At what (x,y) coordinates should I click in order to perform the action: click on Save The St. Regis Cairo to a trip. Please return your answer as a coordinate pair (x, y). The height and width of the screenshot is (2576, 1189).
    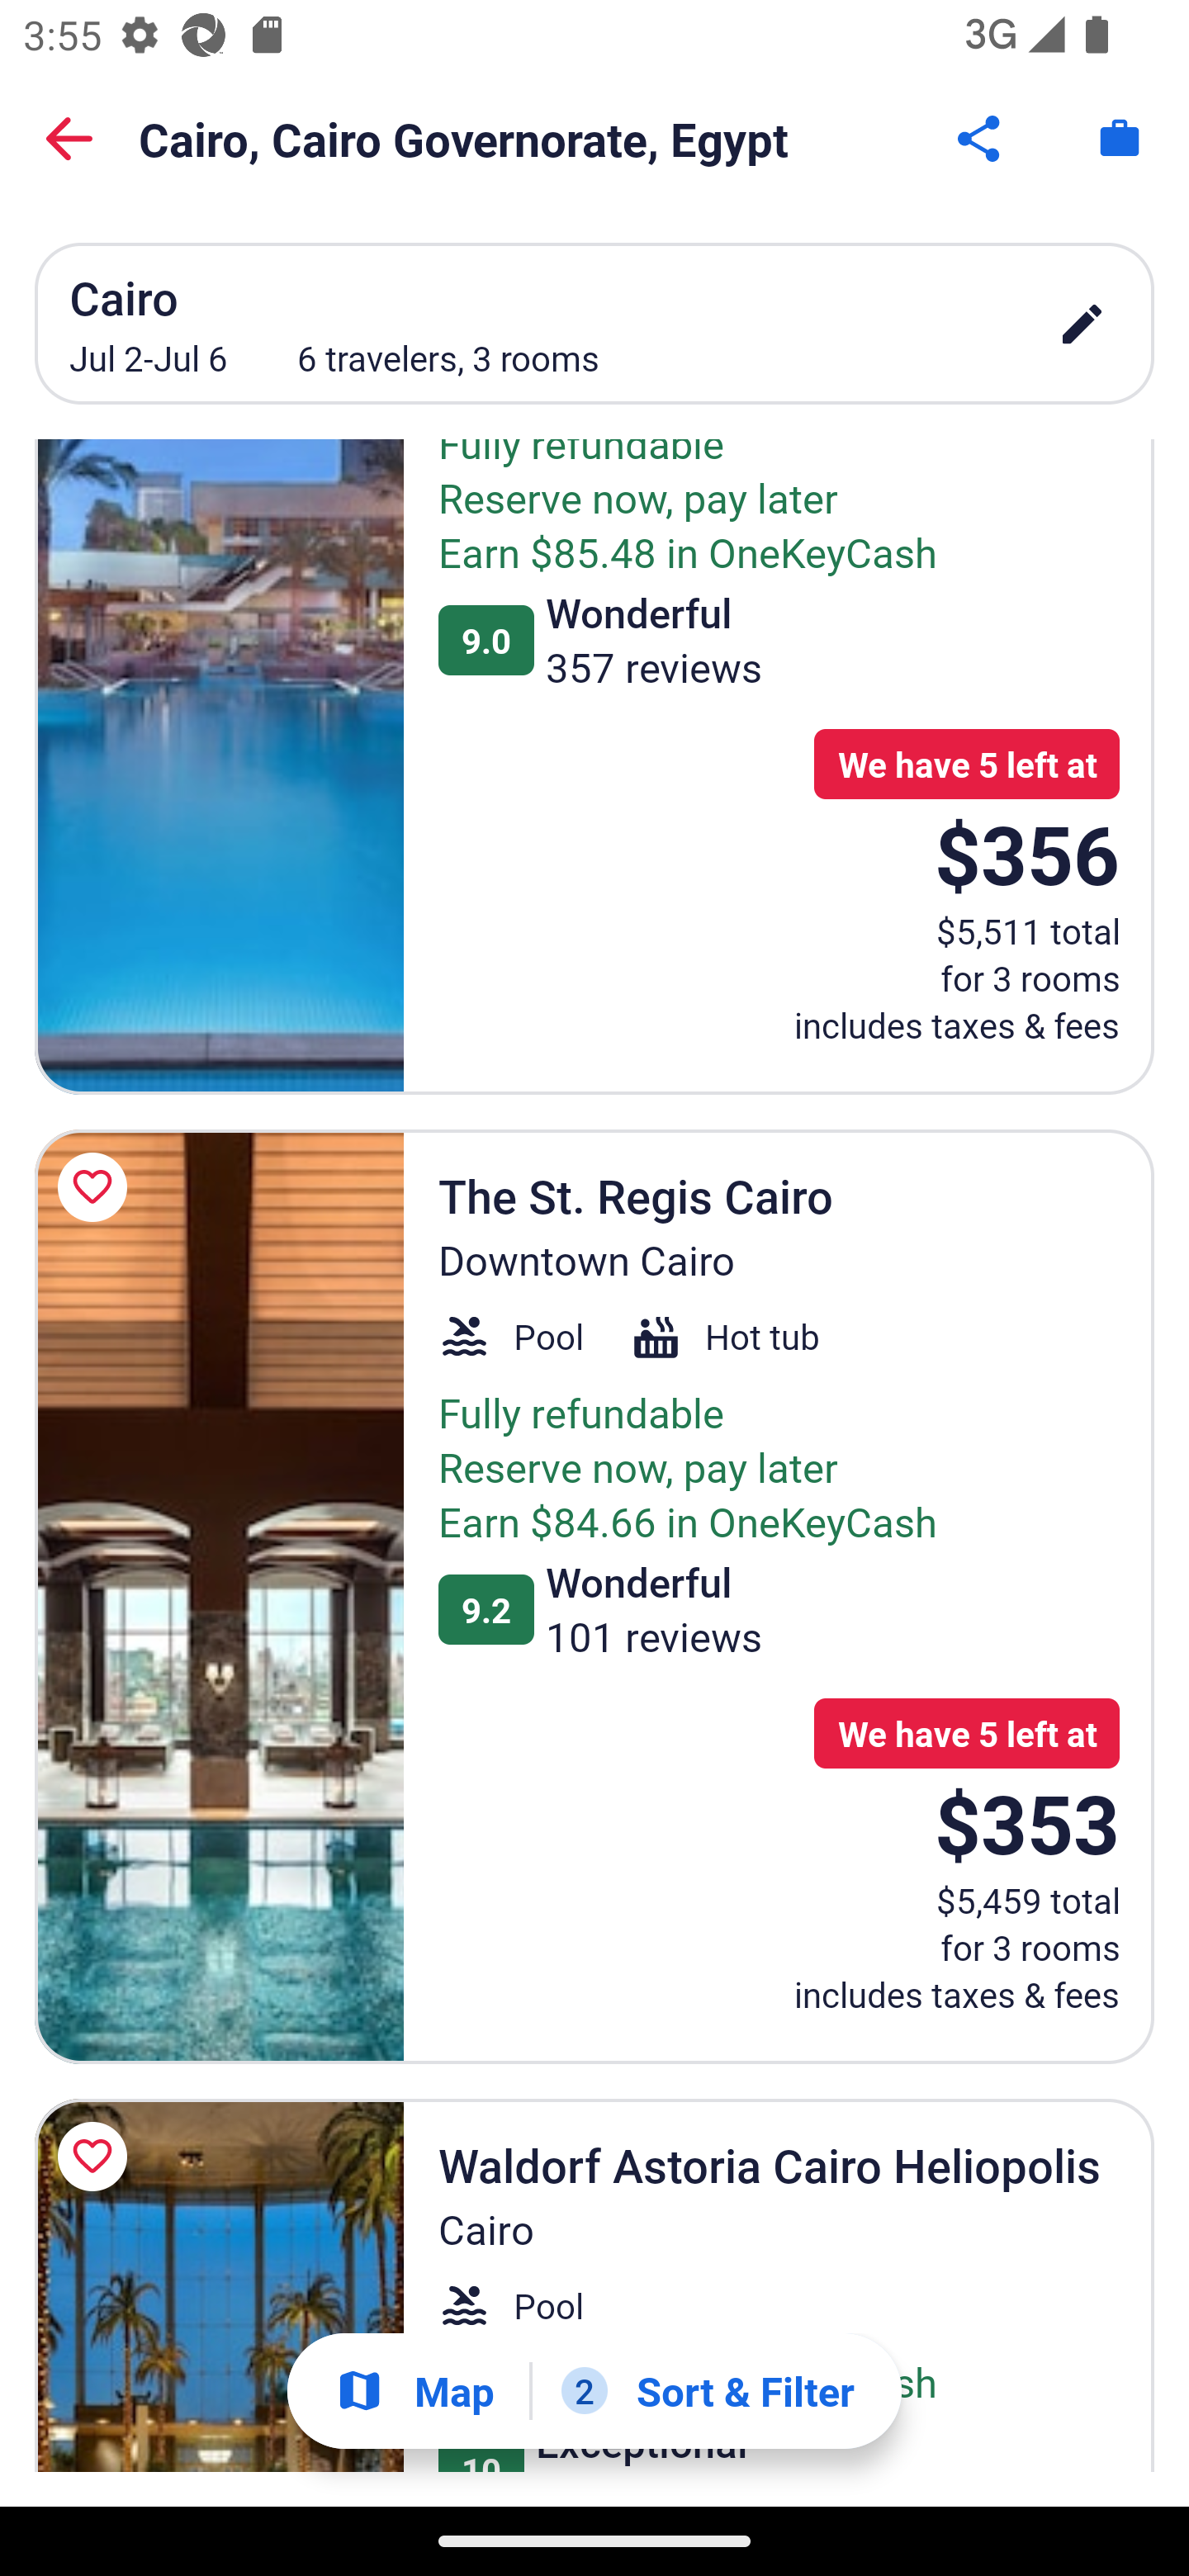
    Looking at the image, I should click on (97, 1187).